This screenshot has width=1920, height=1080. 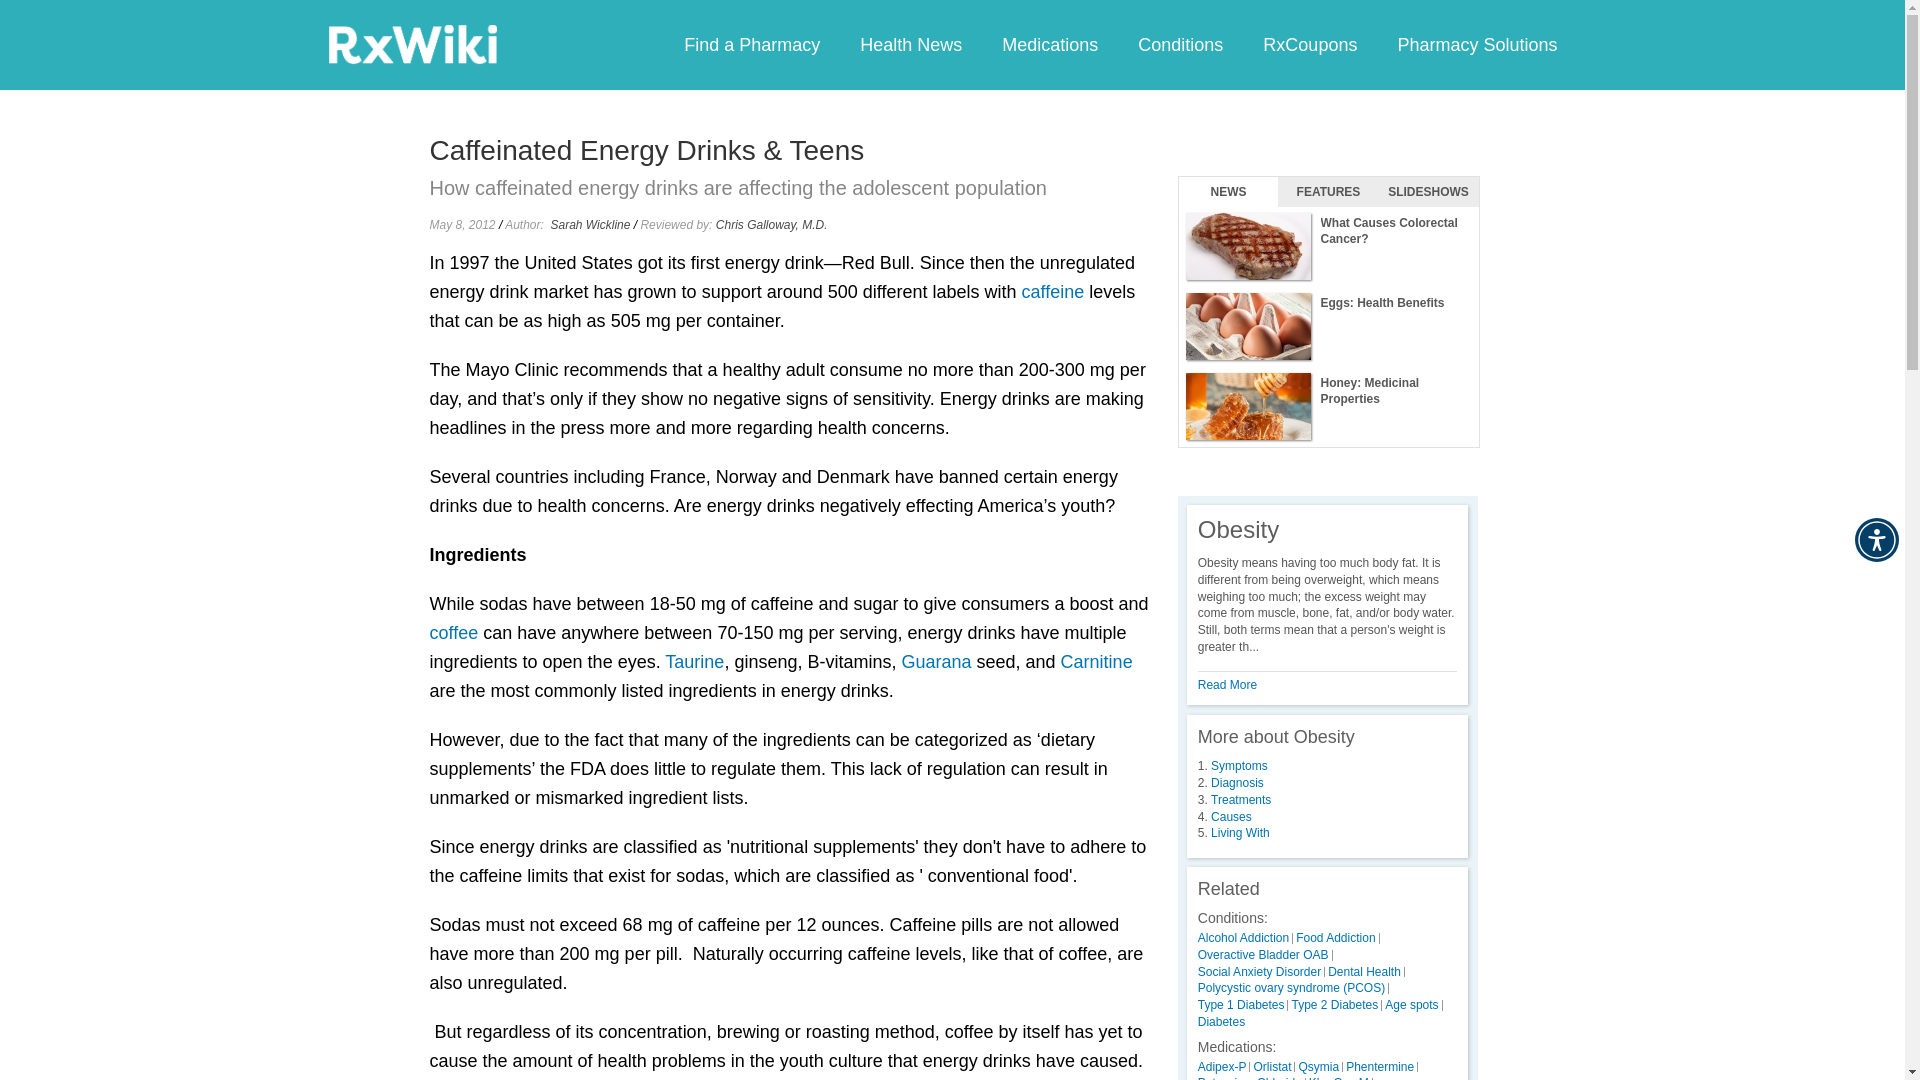 What do you see at coordinates (1328, 192) in the screenshot?
I see `FEATURES` at bounding box center [1328, 192].